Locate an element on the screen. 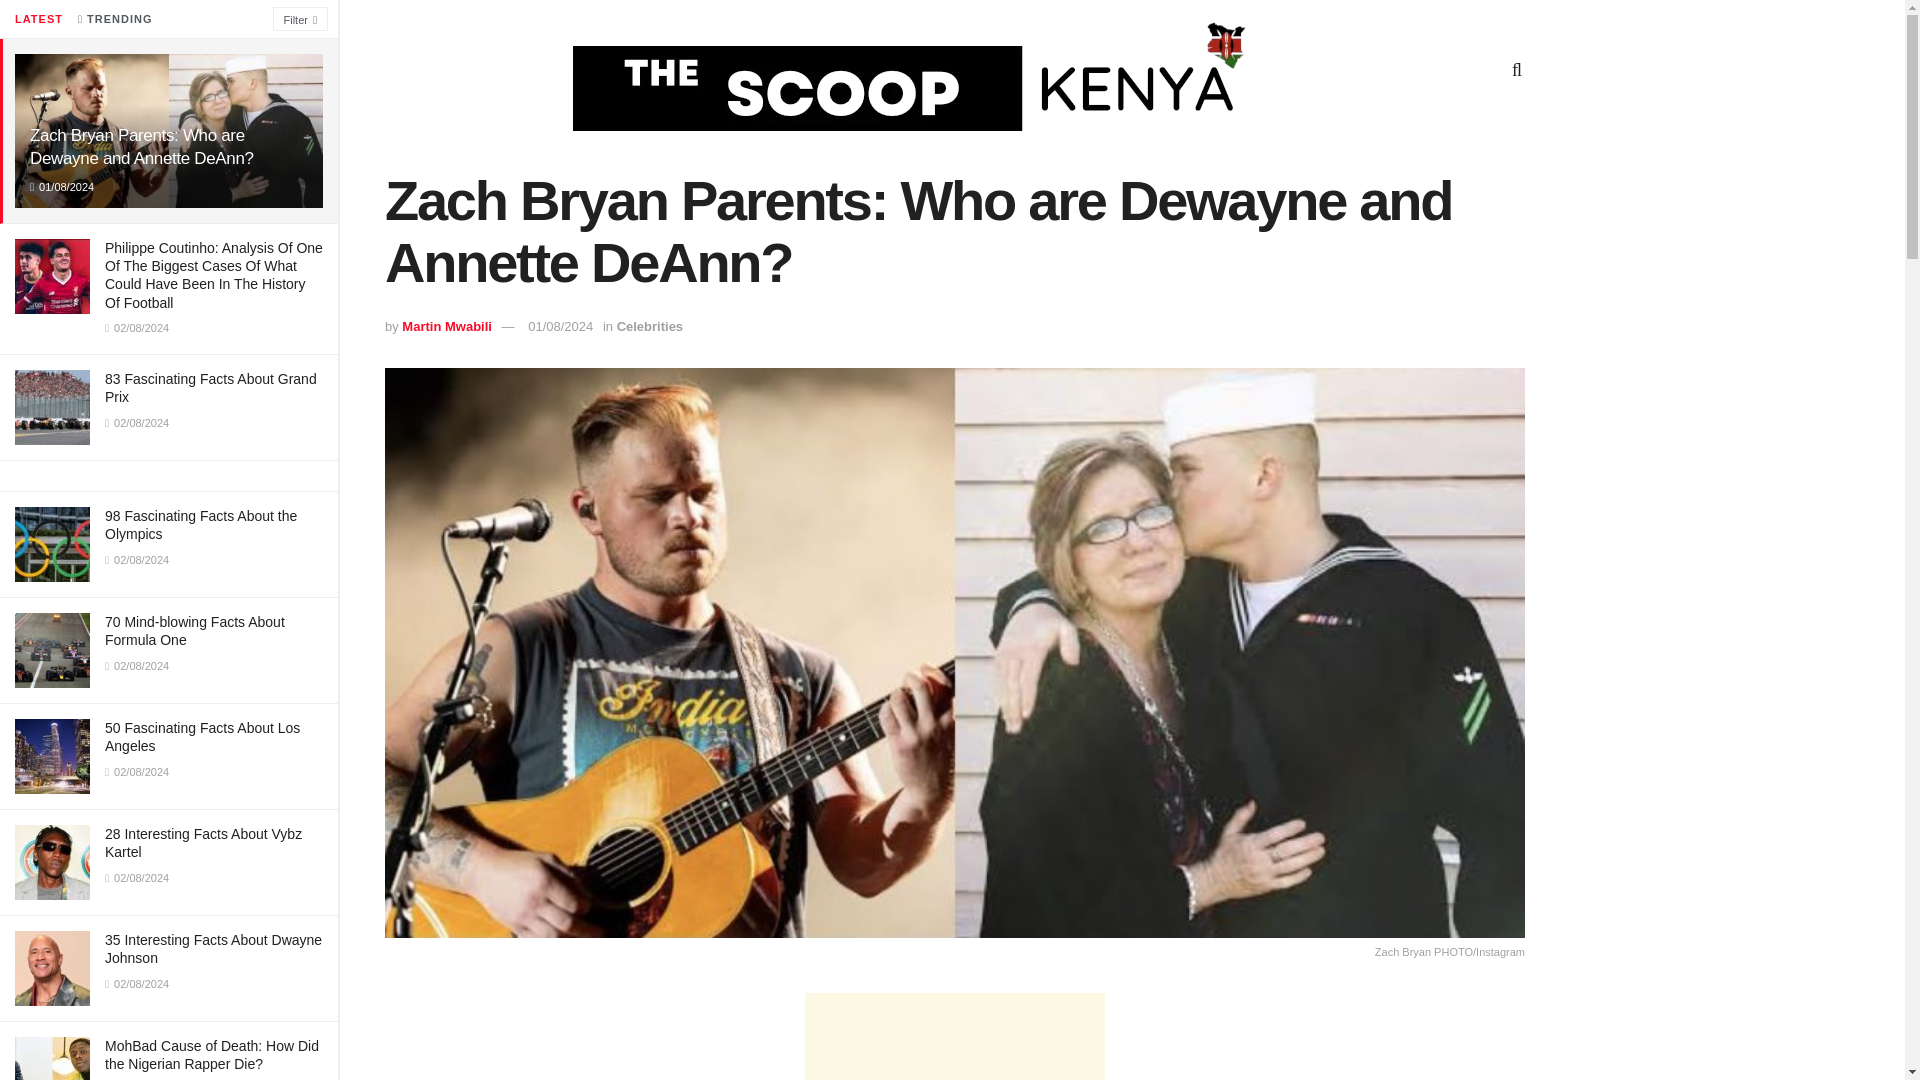 The width and height of the screenshot is (1920, 1080). Filter is located at coordinates (300, 18).